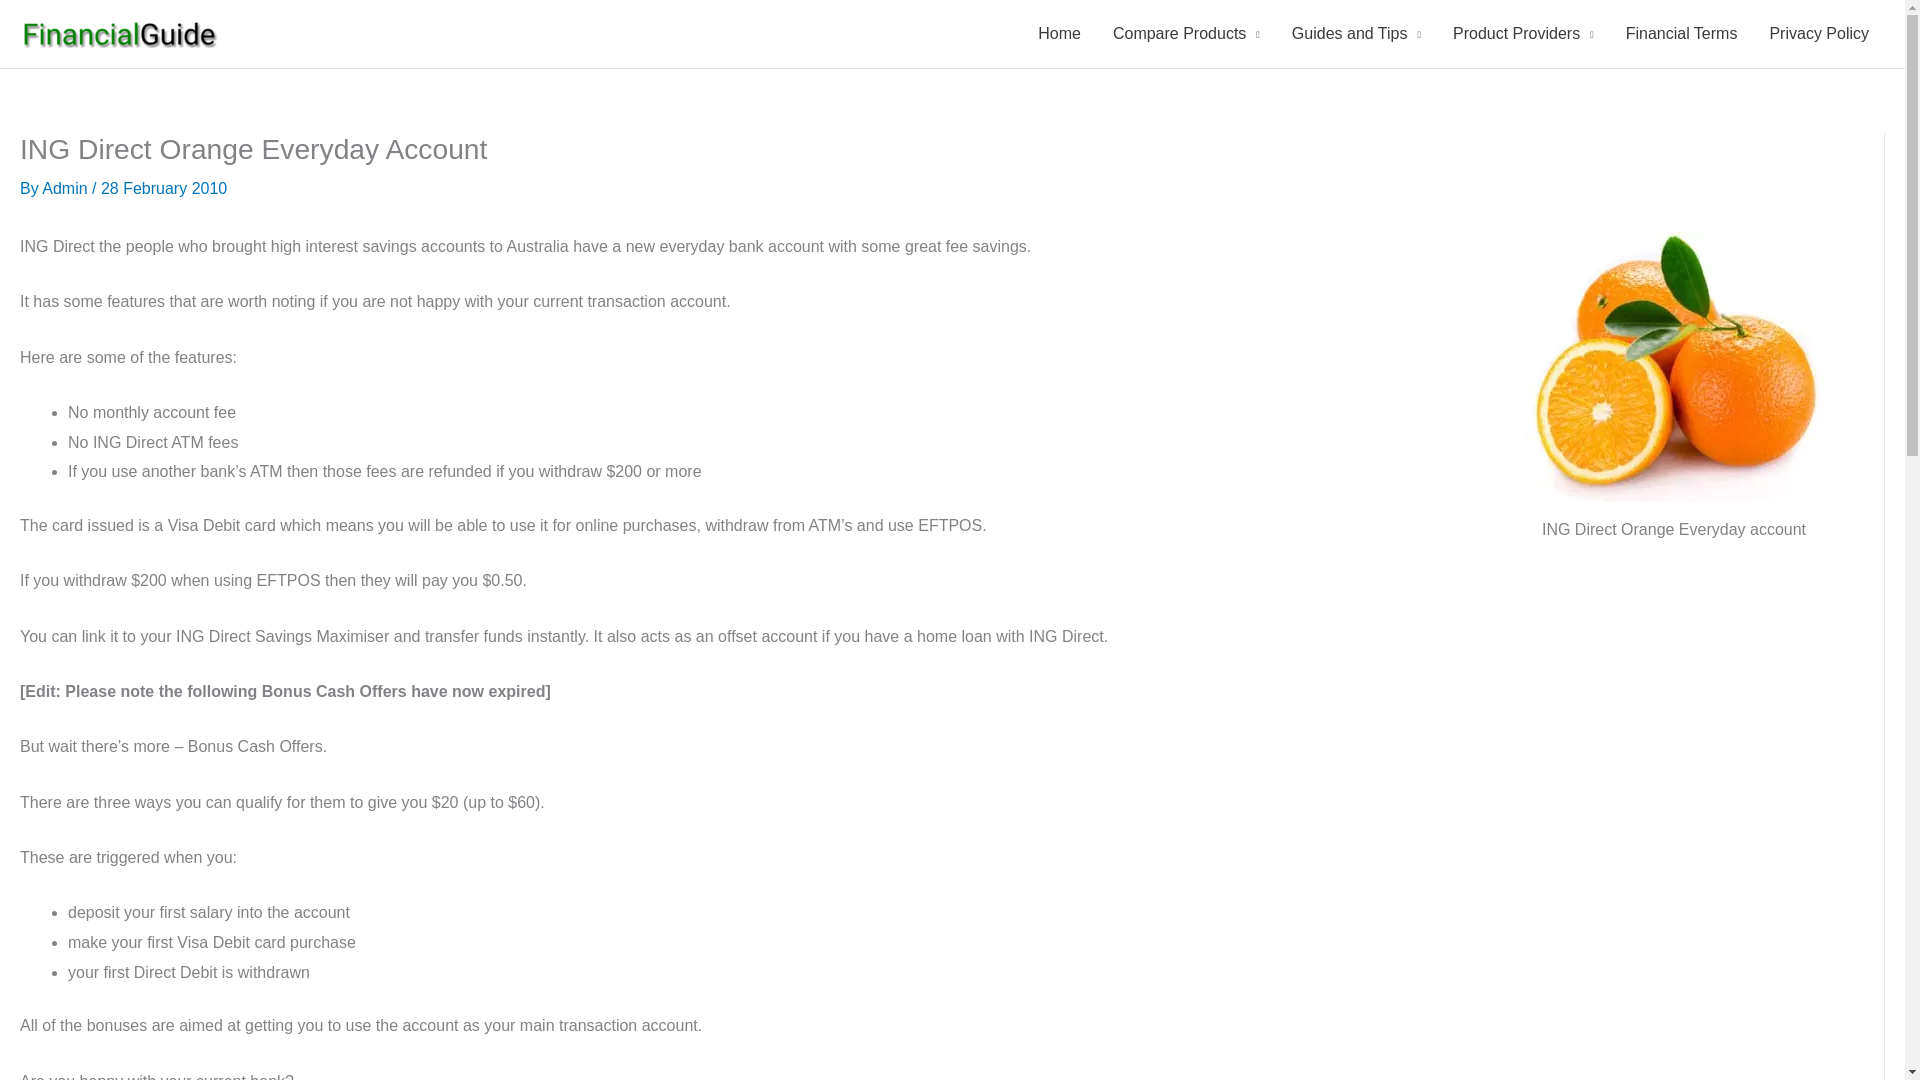  I want to click on ING Direct Orange Everyday account, so click(1674, 367).